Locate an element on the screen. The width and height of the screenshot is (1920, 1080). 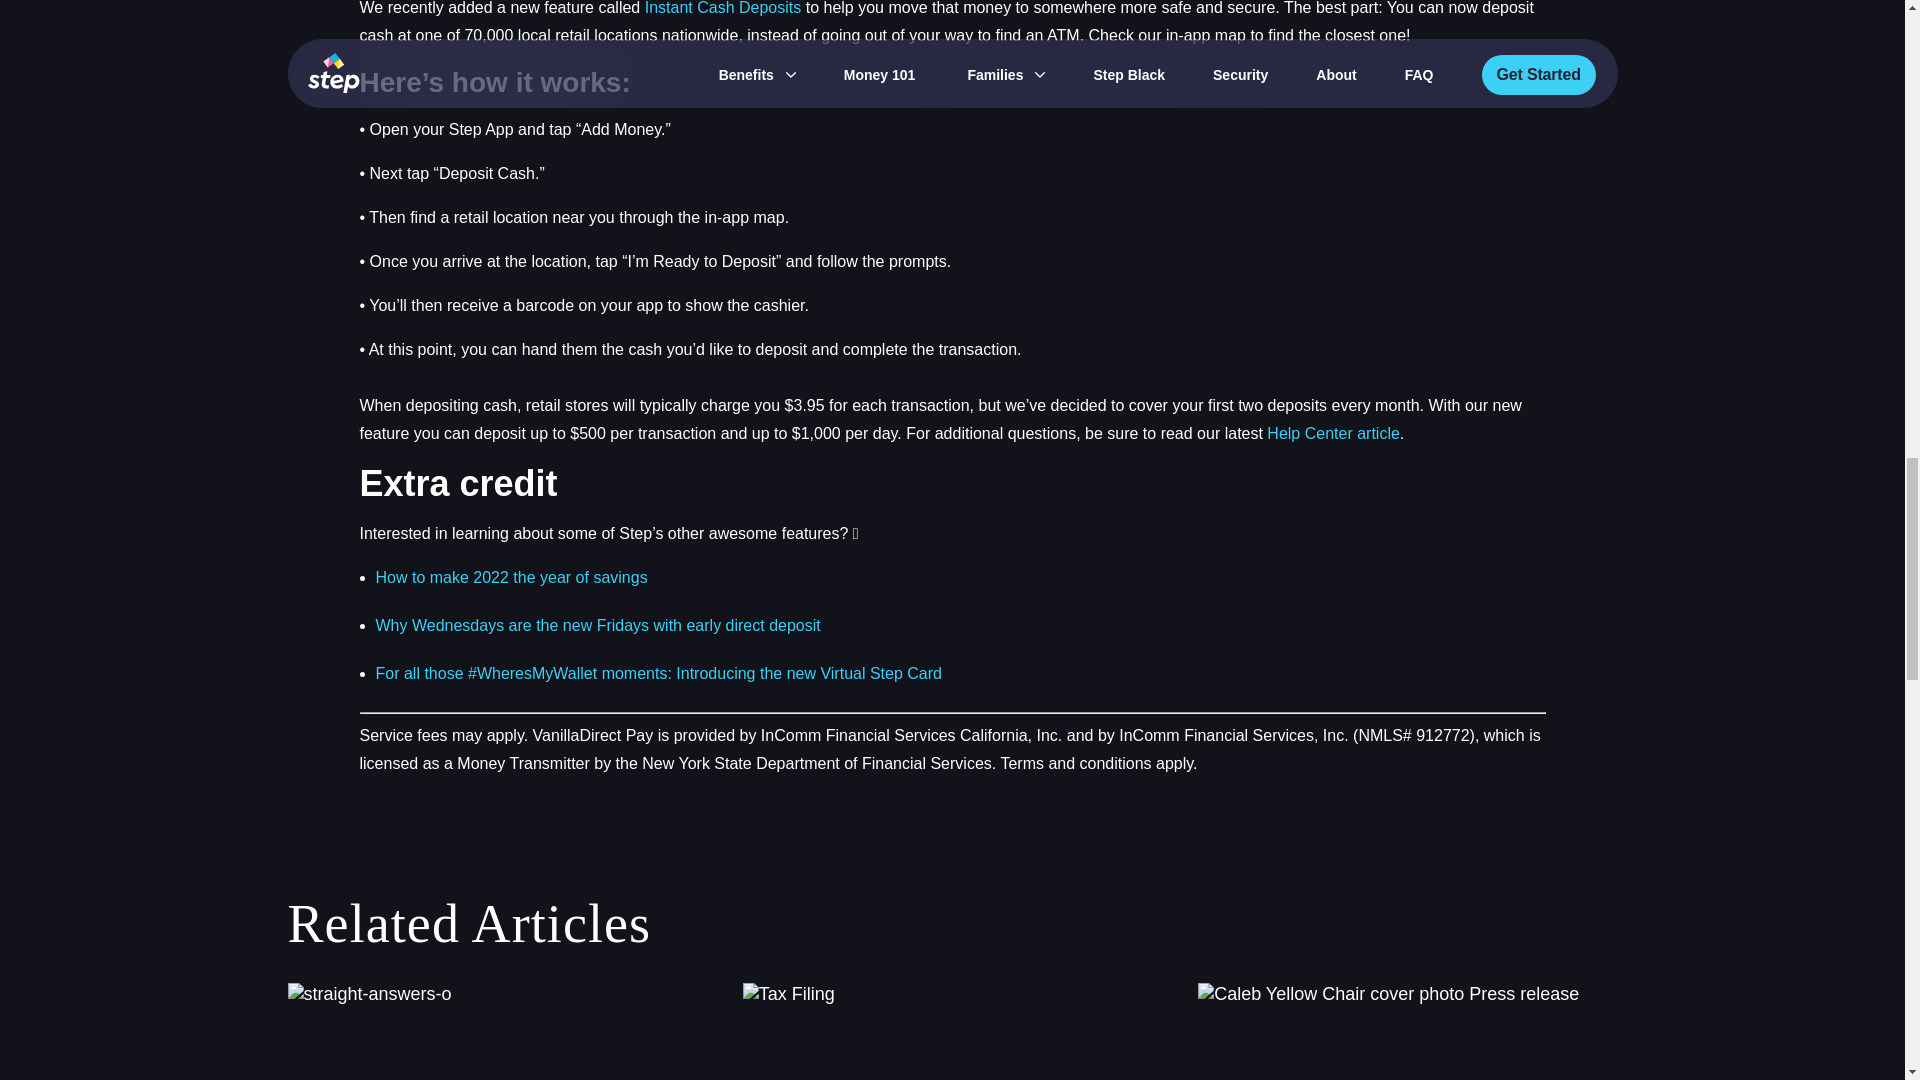
Help Center article is located at coordinates (952, 1031).